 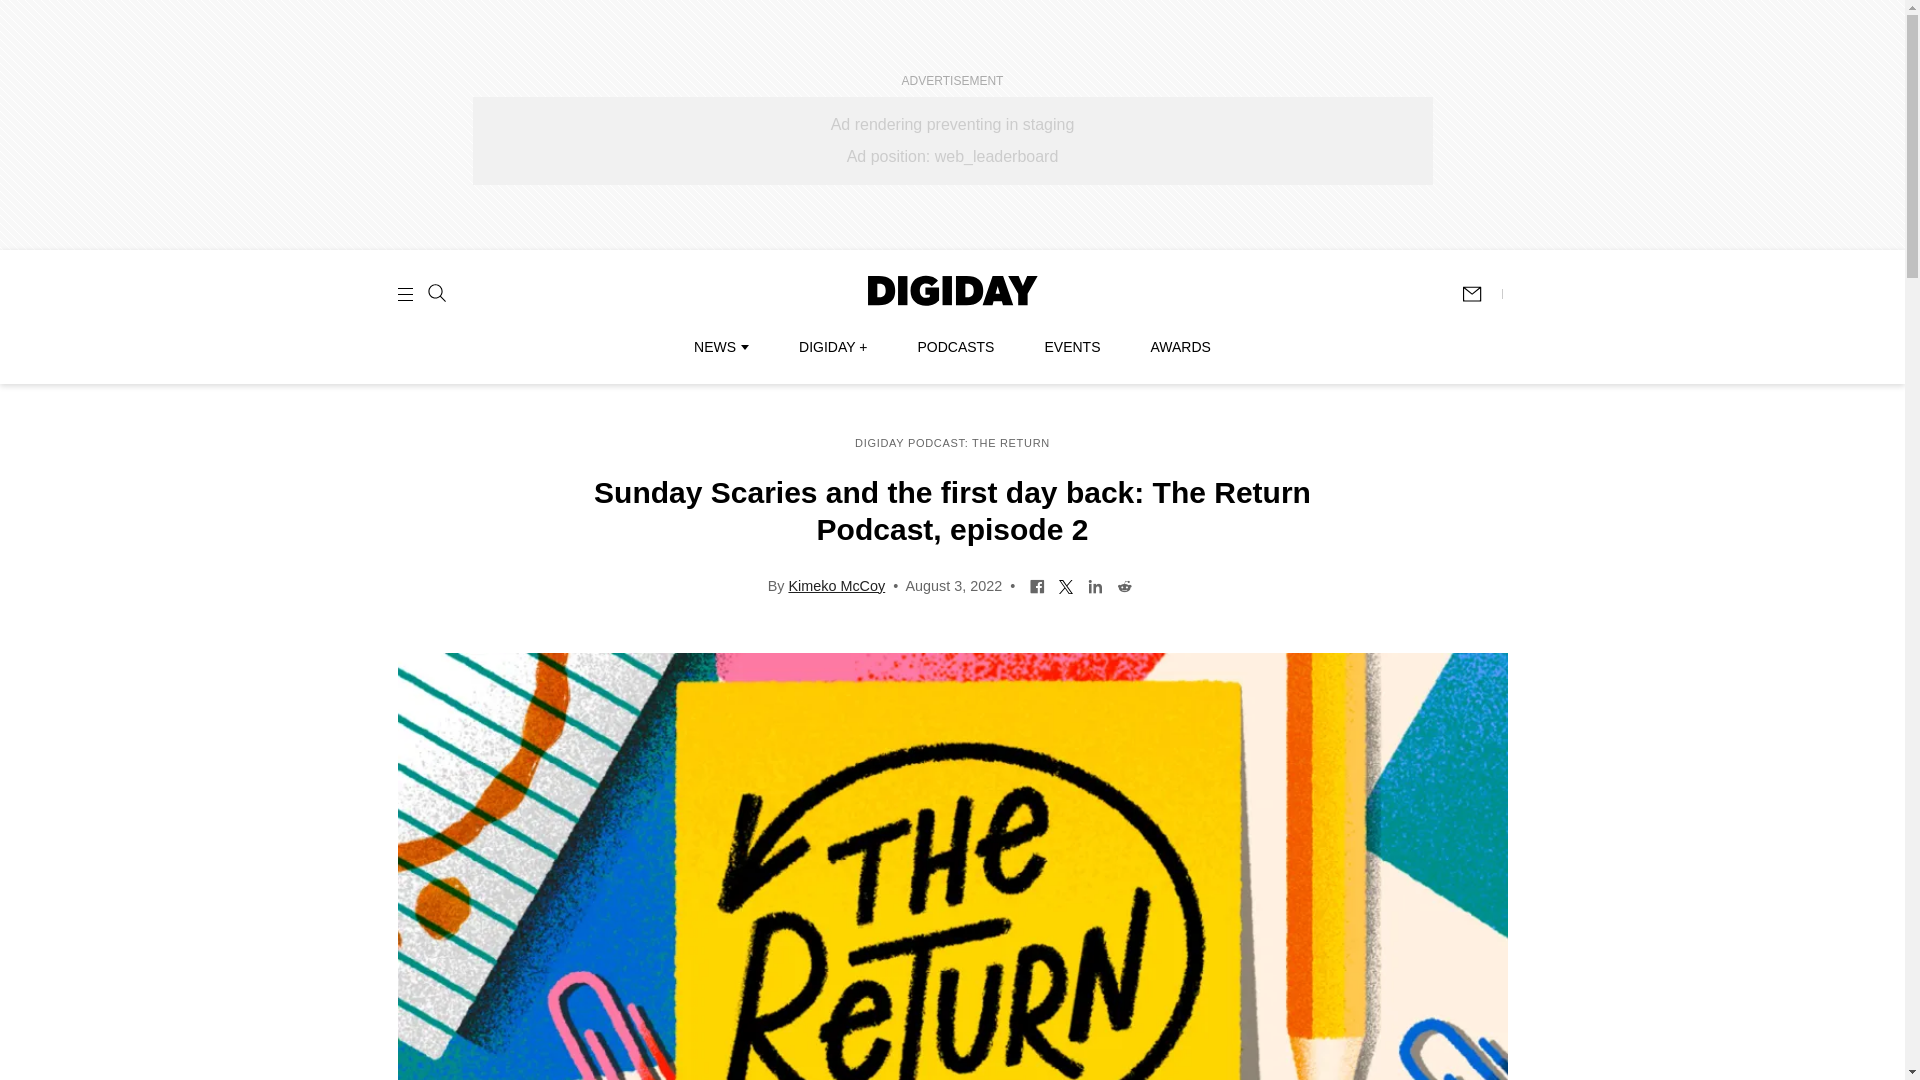 What do you see at coordinates (1481, 294) in the screenshot?
I see `Subscribe` at bounding box center [1481, 294].